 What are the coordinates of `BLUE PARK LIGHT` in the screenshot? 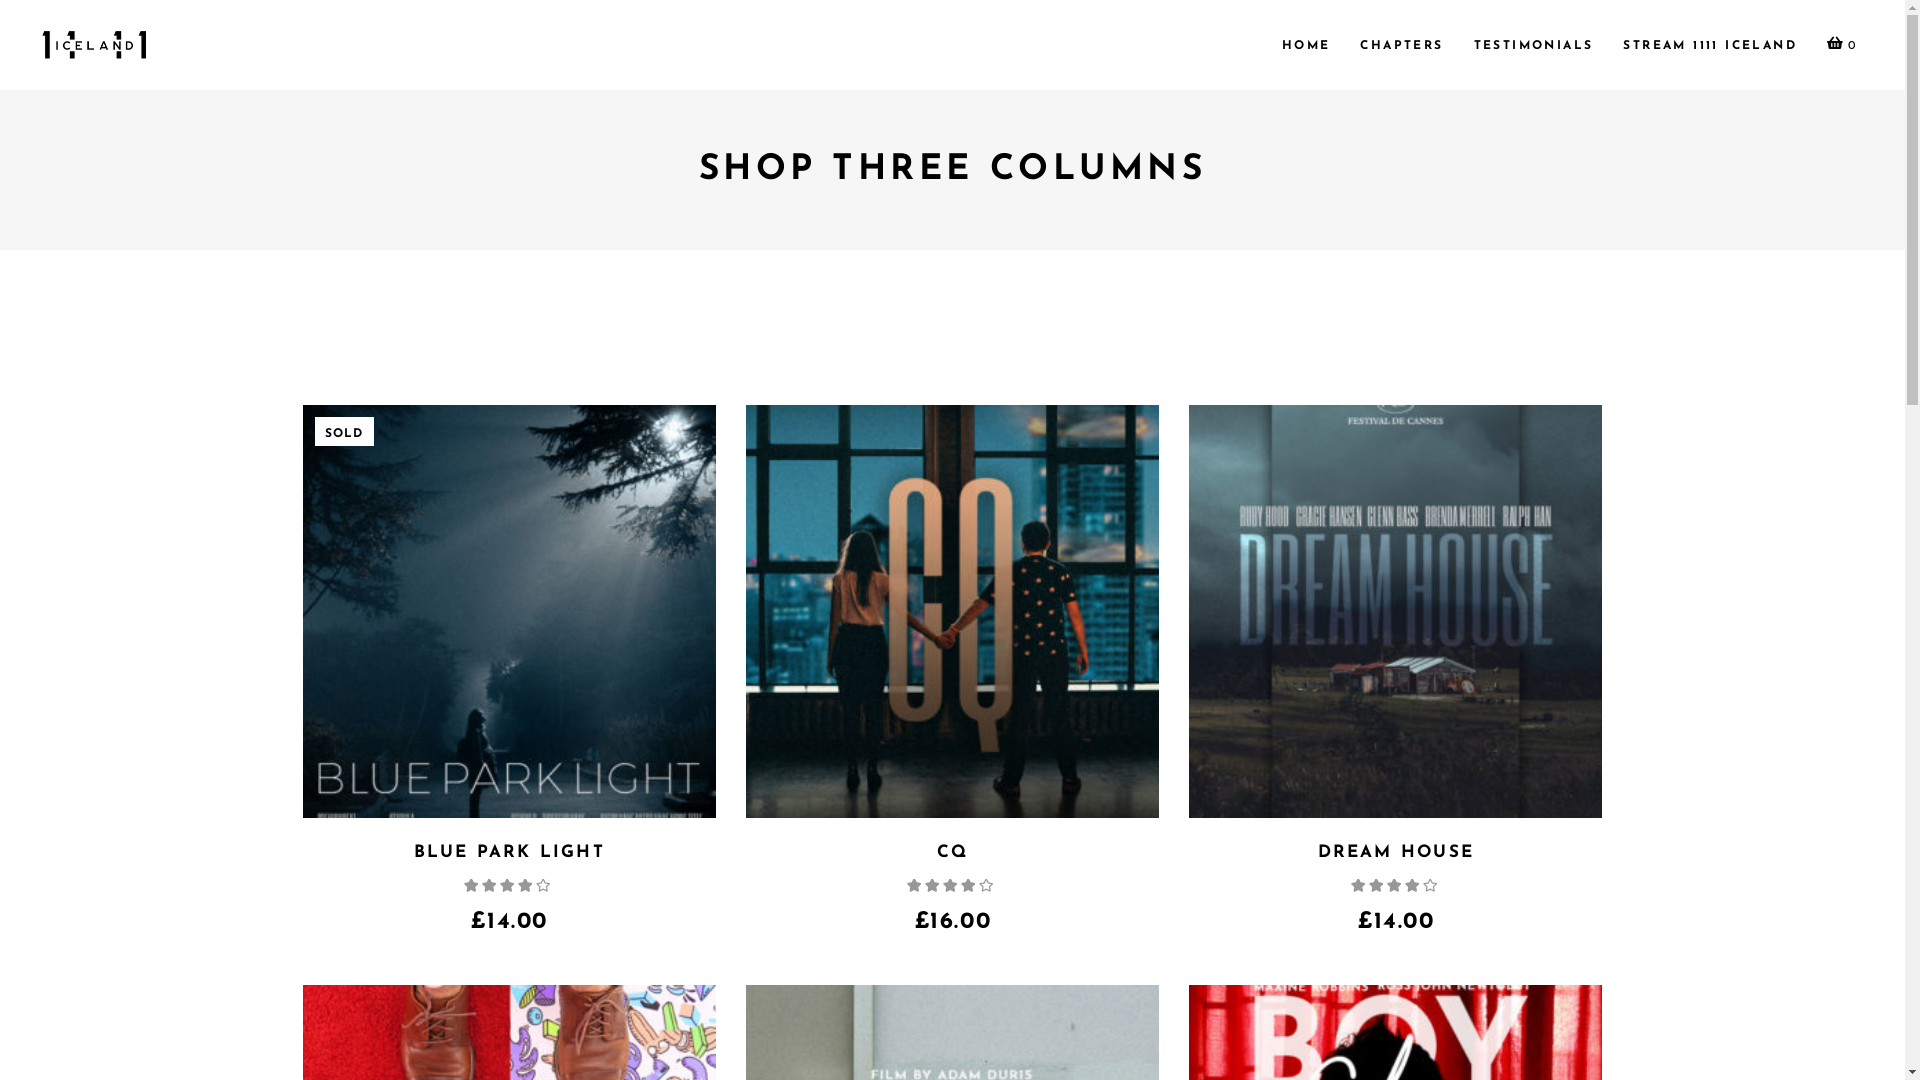 It's located at (510, 852).